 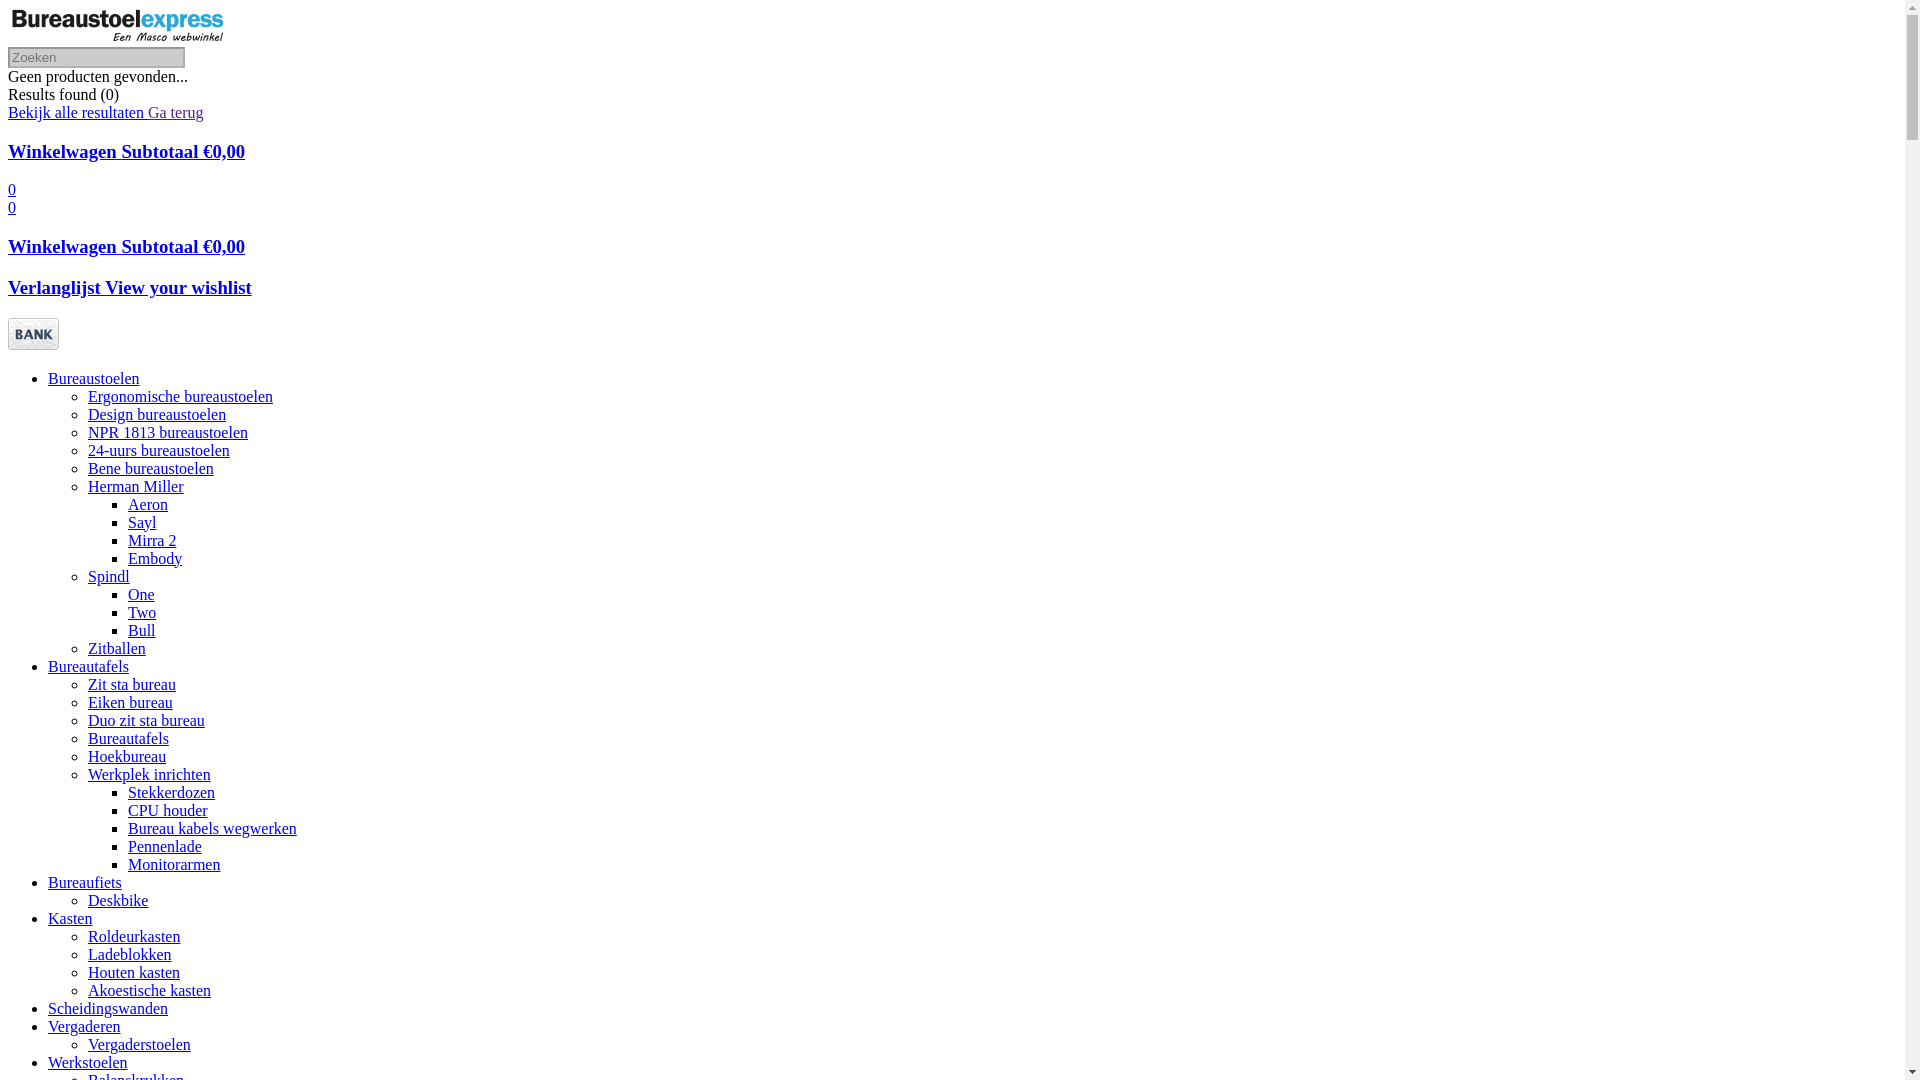 What do you see at coordinates (152, 540) in the screenshot?
I see `Mirra 2` at bounding box center [152, 540].